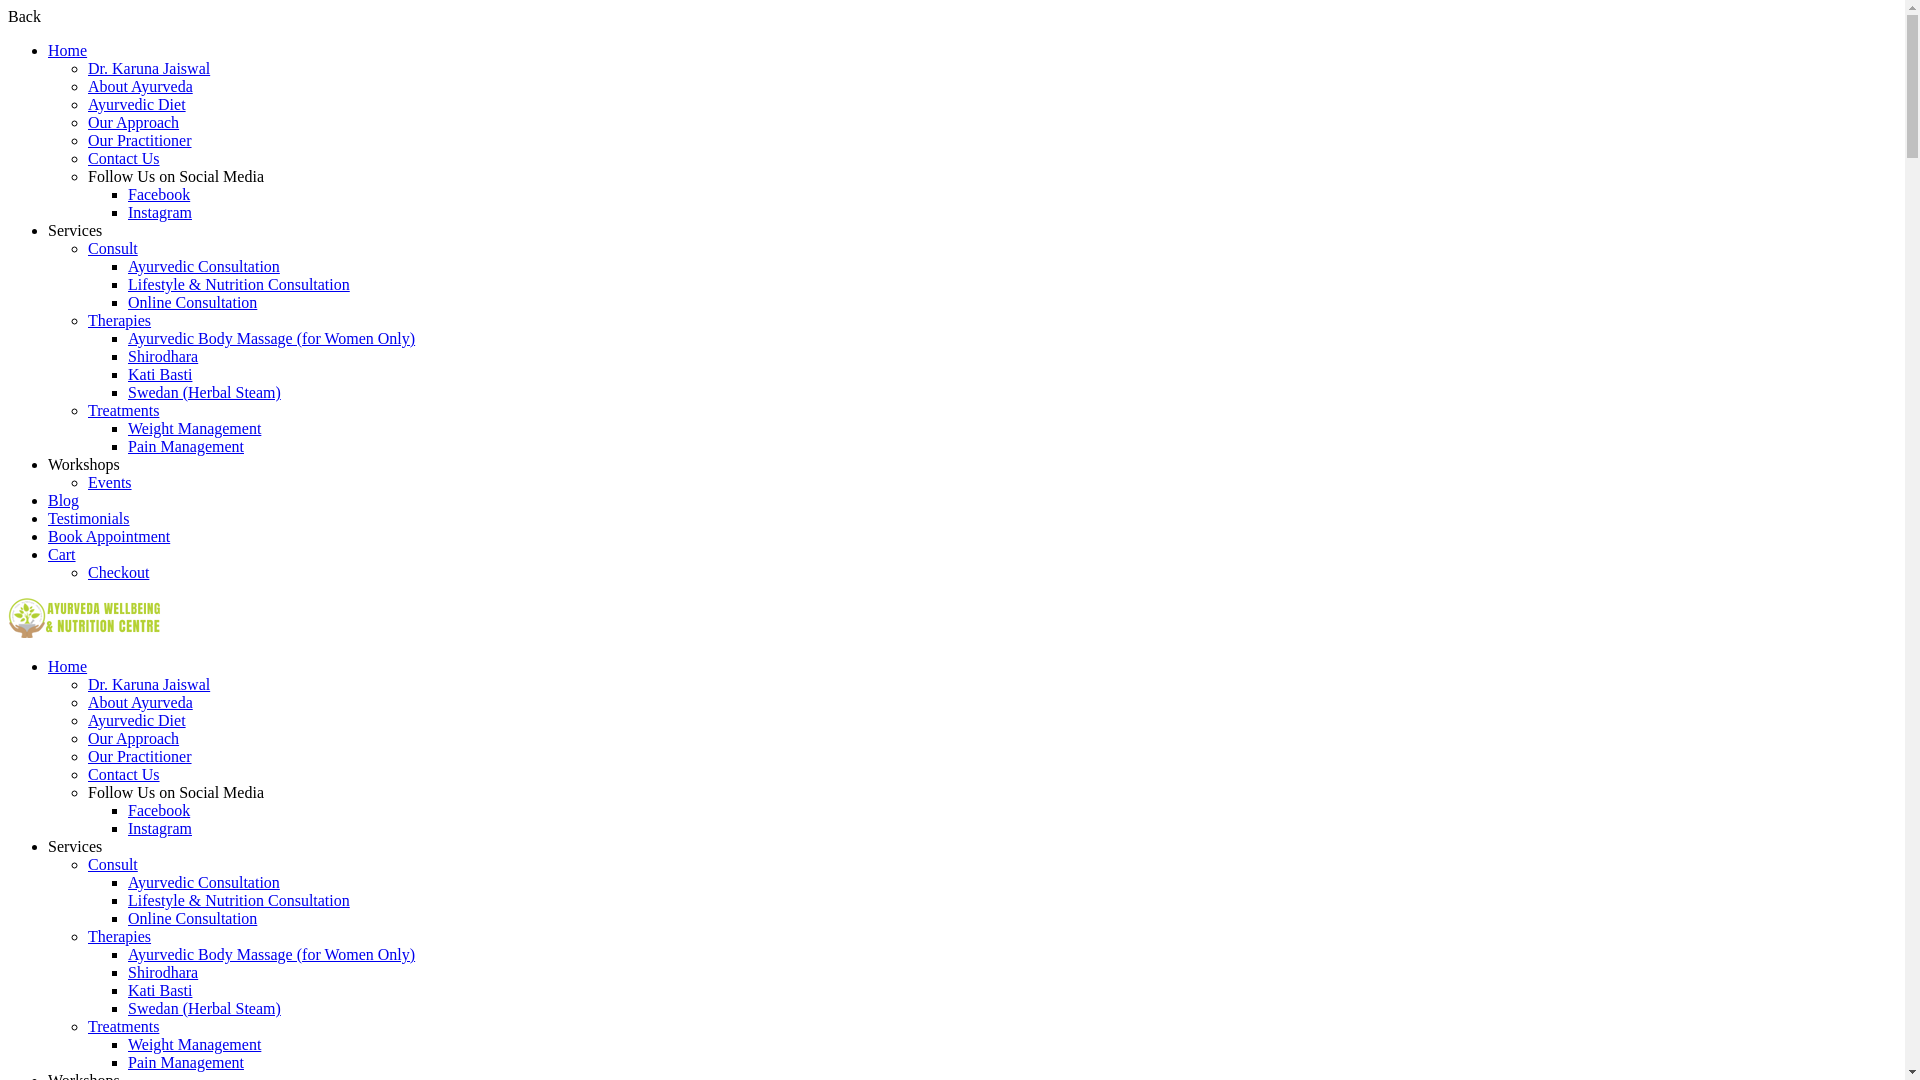 This screenshot has width=1920, height=1080. What do you see at coordinates (140, 702) in the screenshot?
I see `About Ayurveda` at bounding box center [140, 702].